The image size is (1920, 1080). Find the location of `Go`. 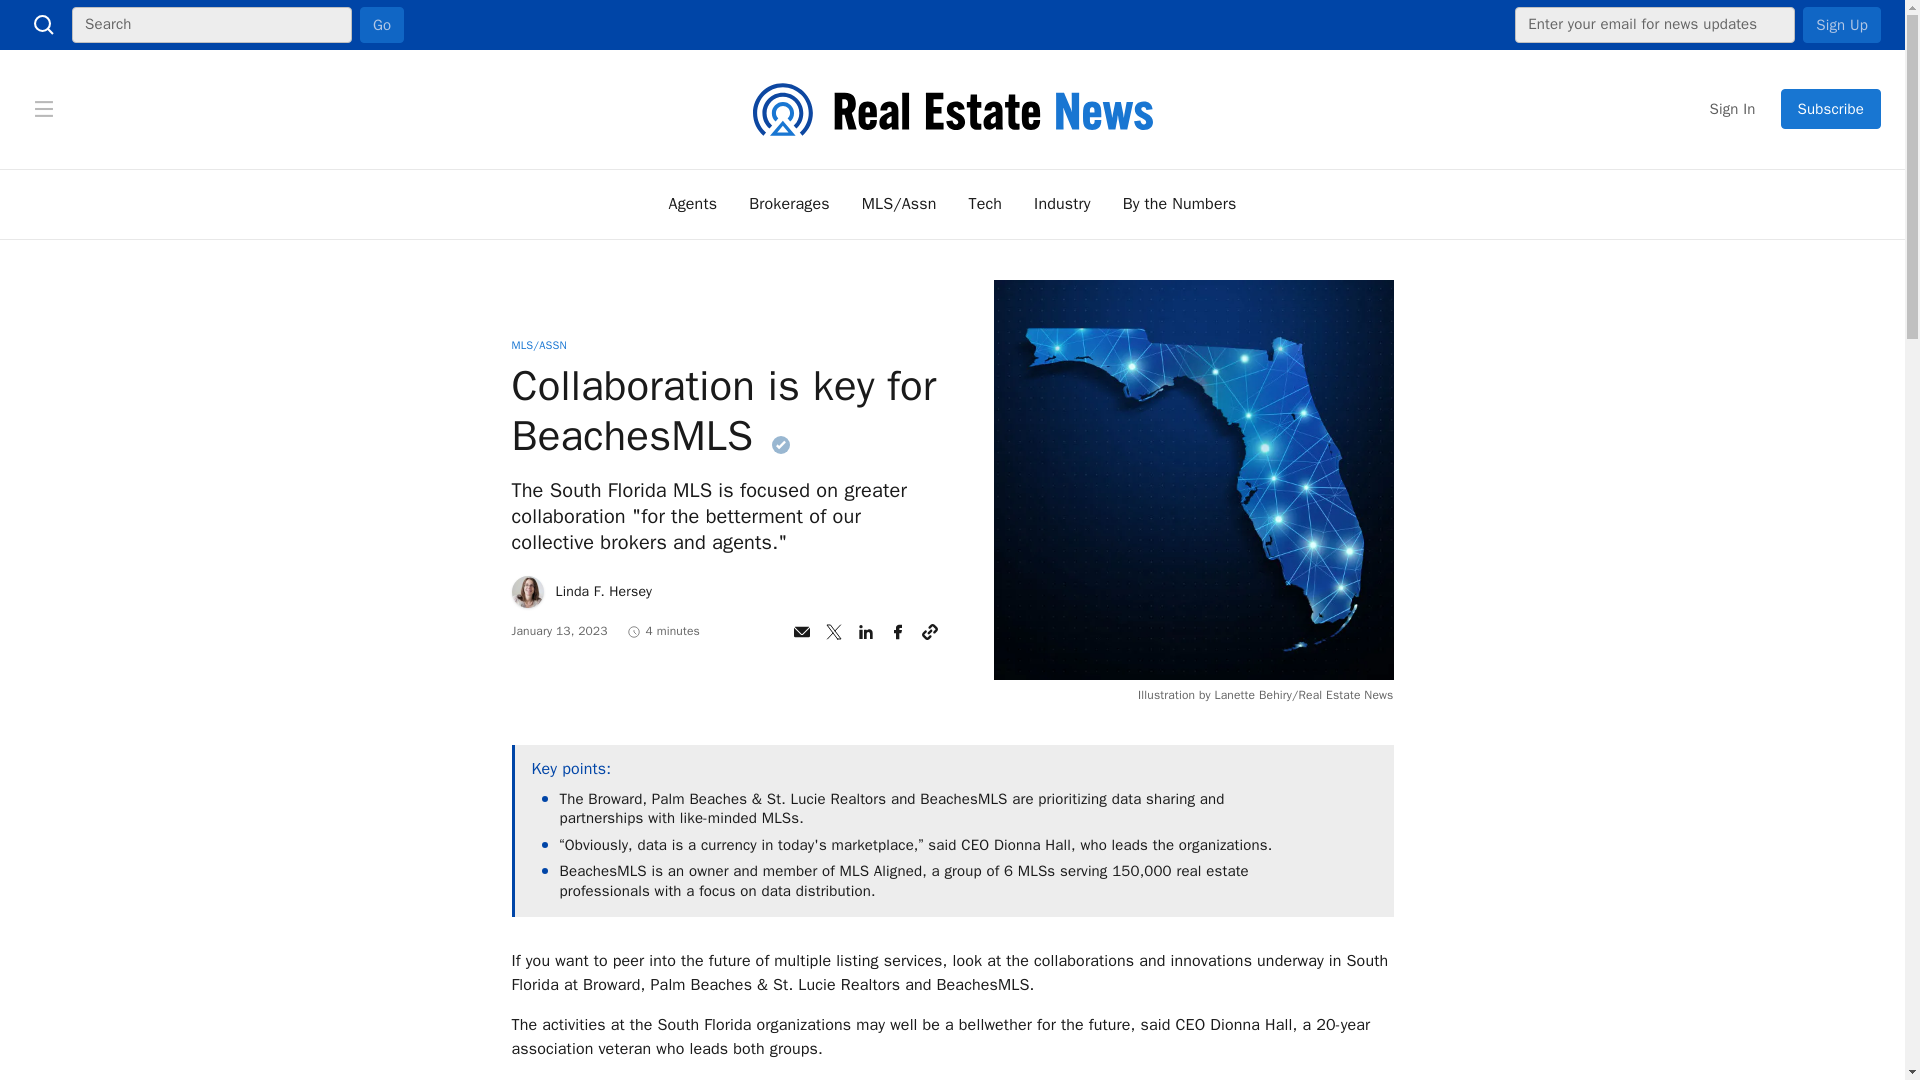

Go is located at coordinates (382, 24).